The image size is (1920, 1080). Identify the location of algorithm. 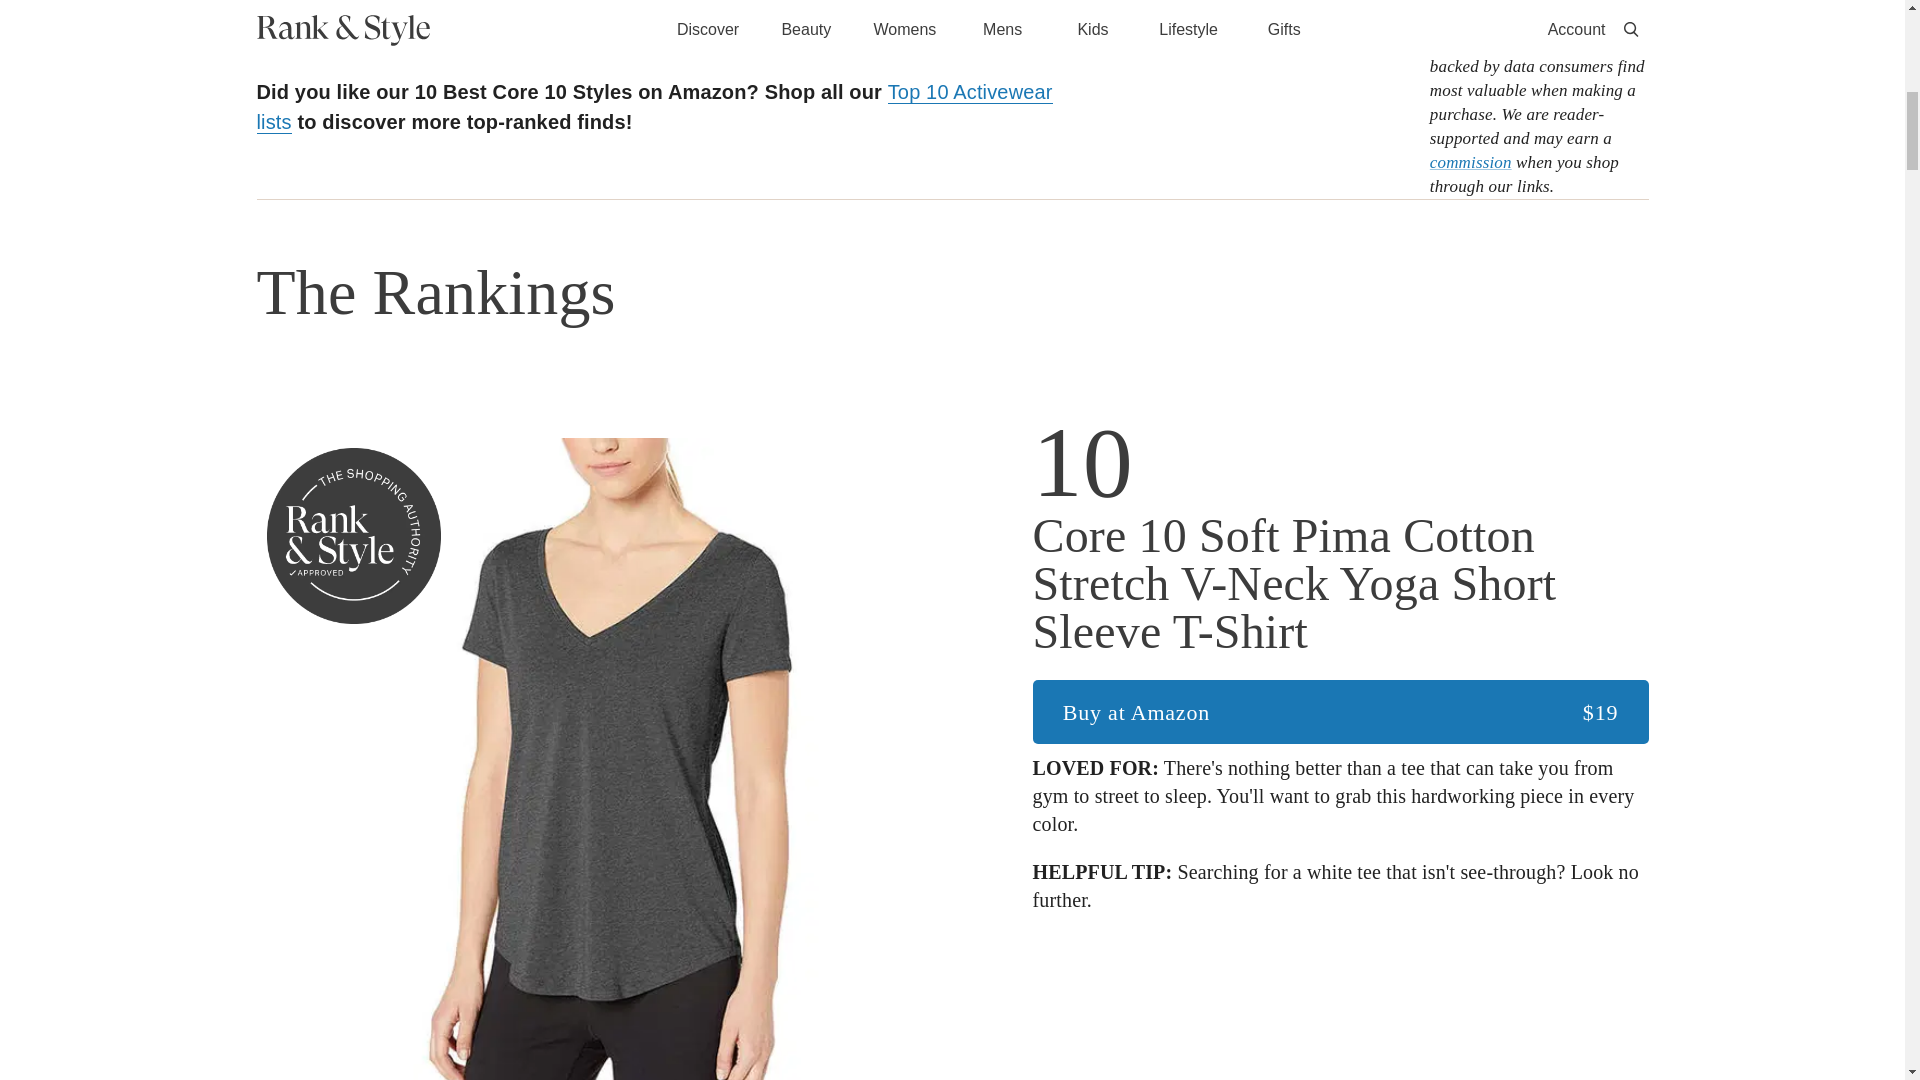
(1610, 42).